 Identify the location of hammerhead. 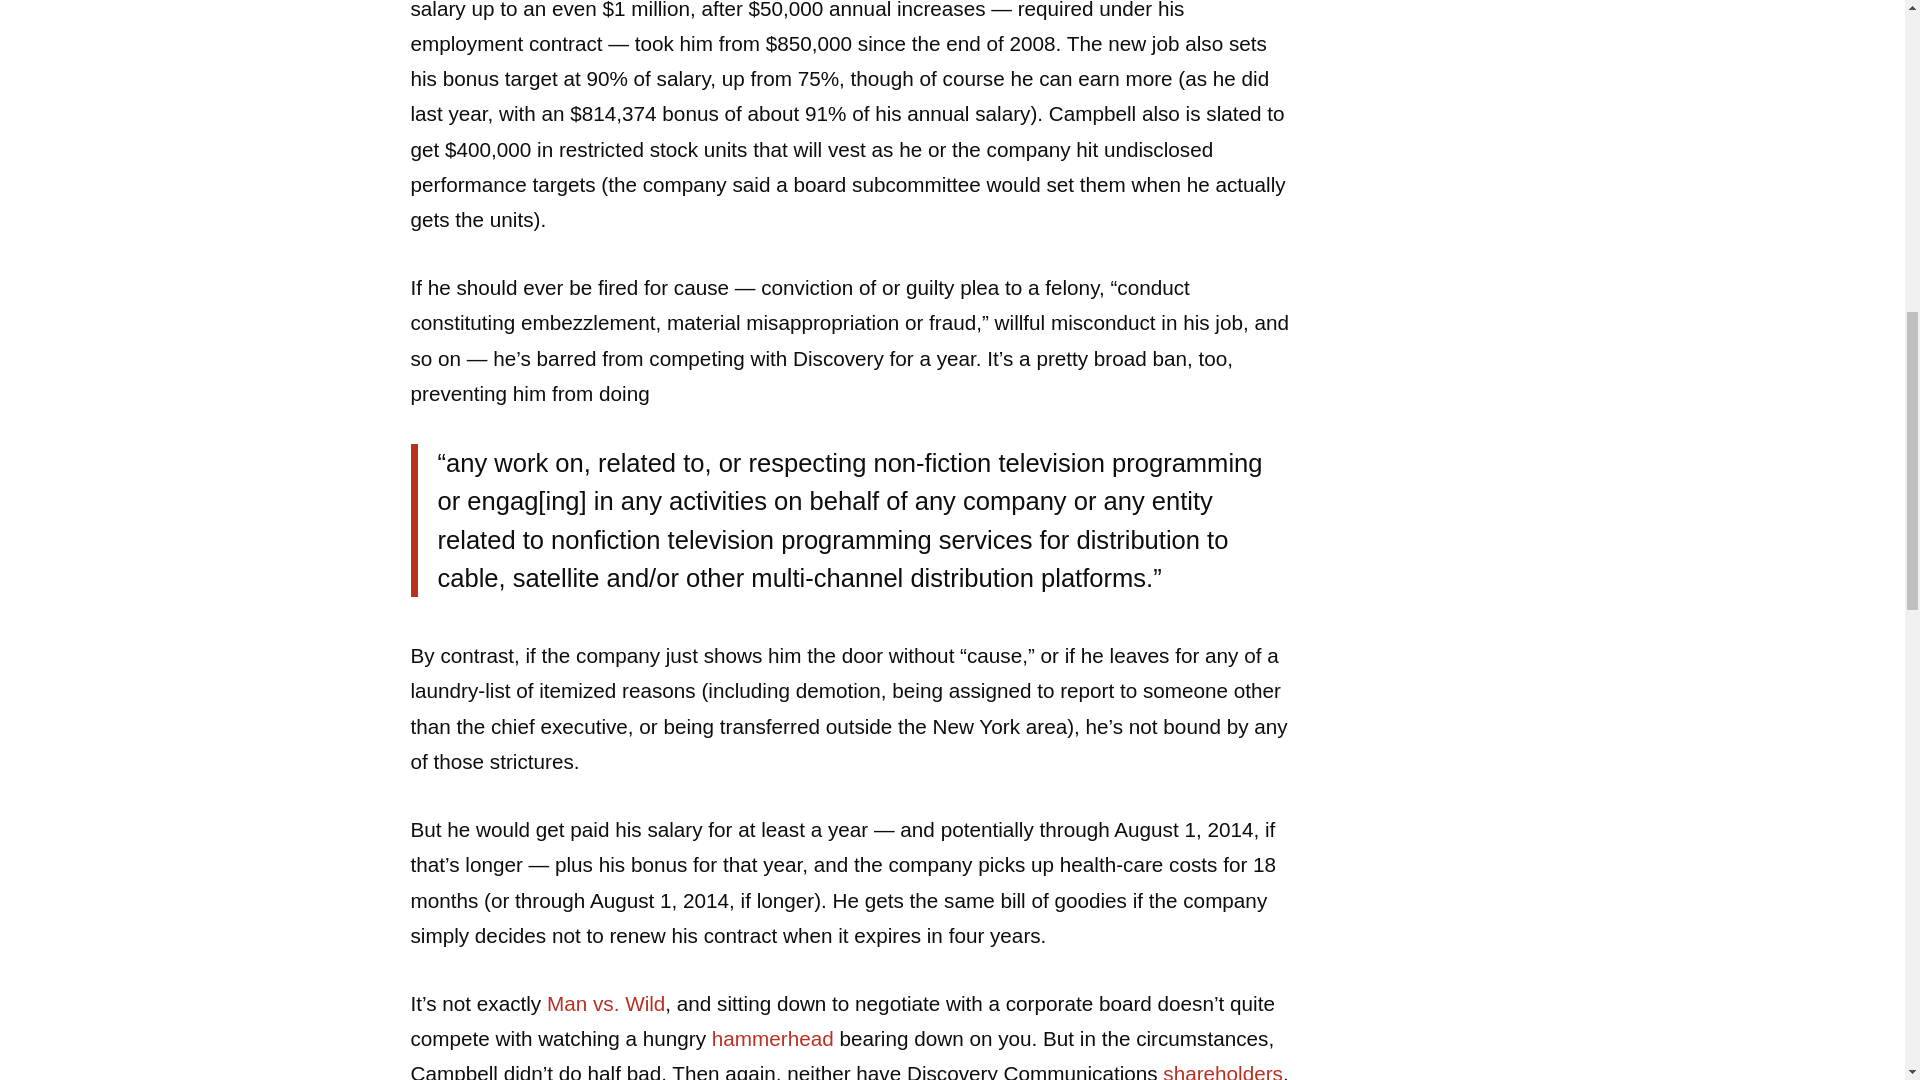
(772, 1038).